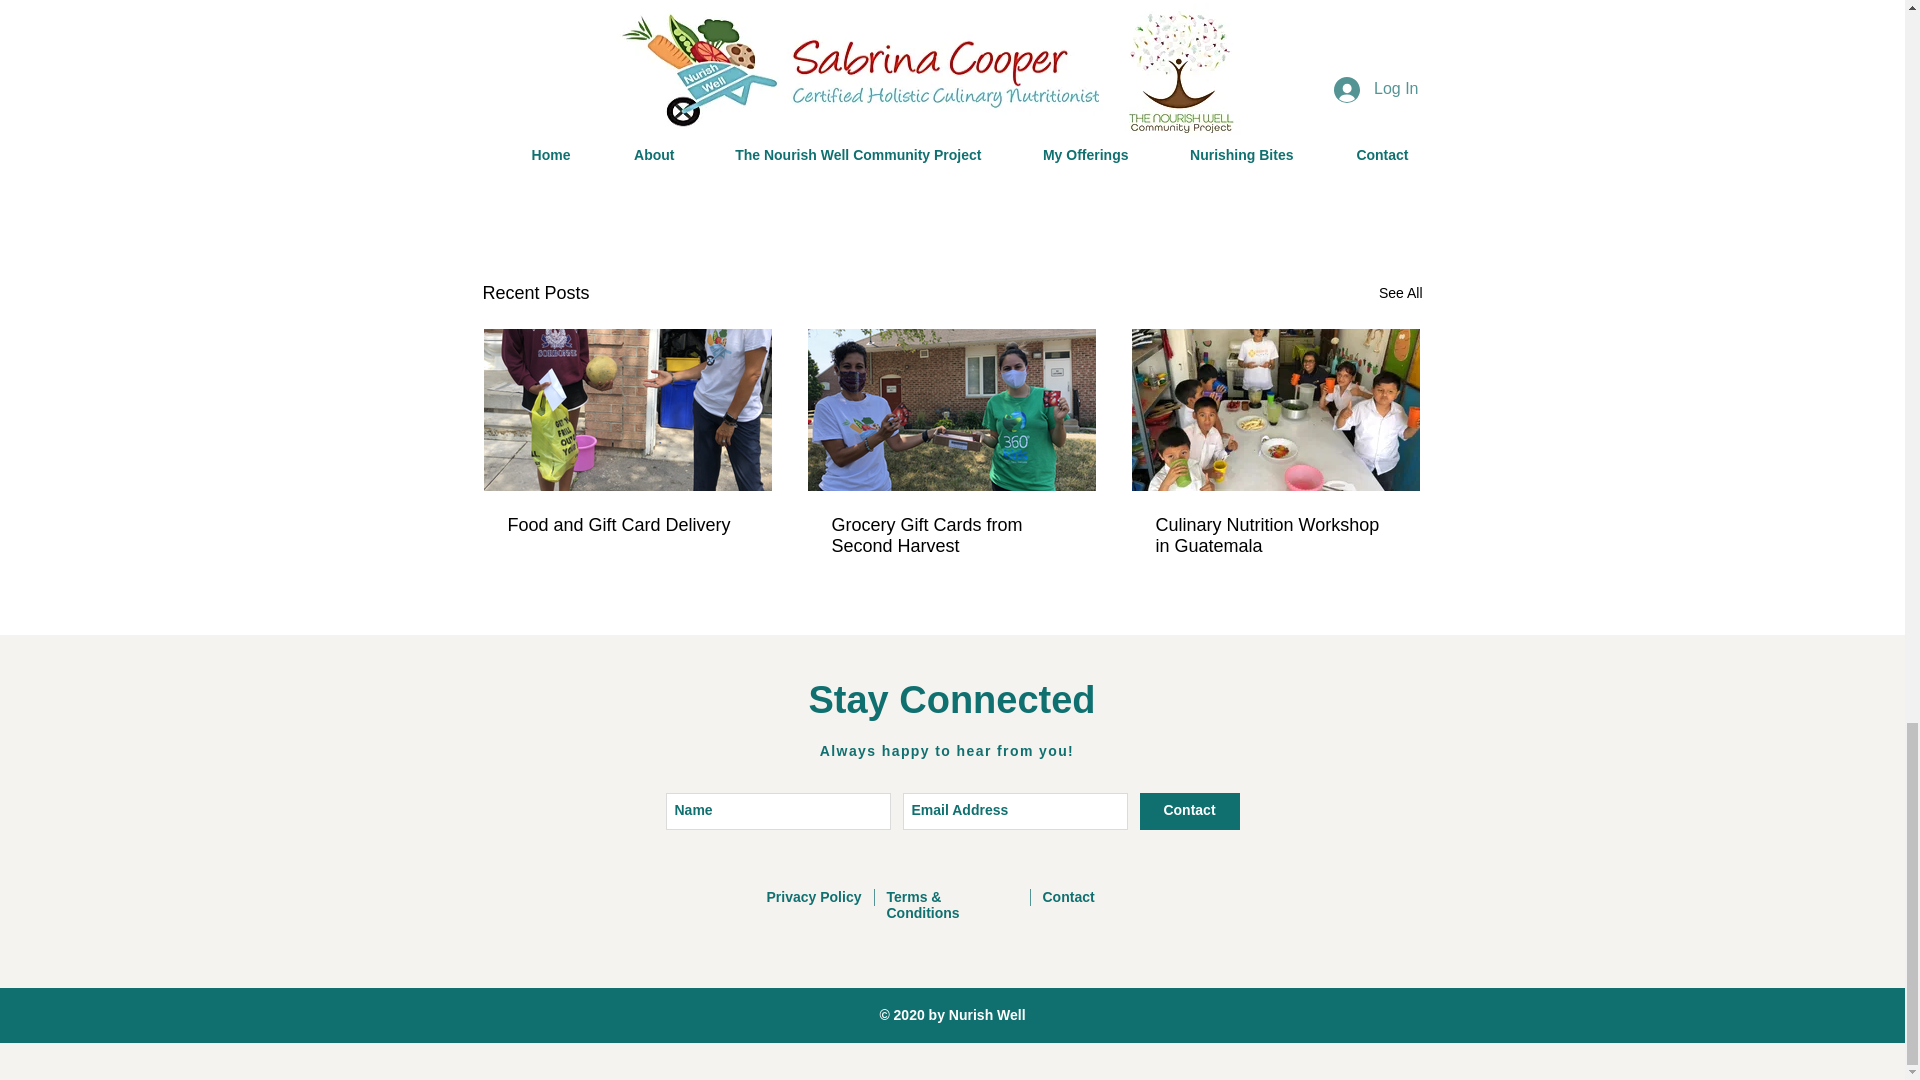 The height and width of the screenshot is (1080, 1920). I want to click on Contact, so click(1068, 896).